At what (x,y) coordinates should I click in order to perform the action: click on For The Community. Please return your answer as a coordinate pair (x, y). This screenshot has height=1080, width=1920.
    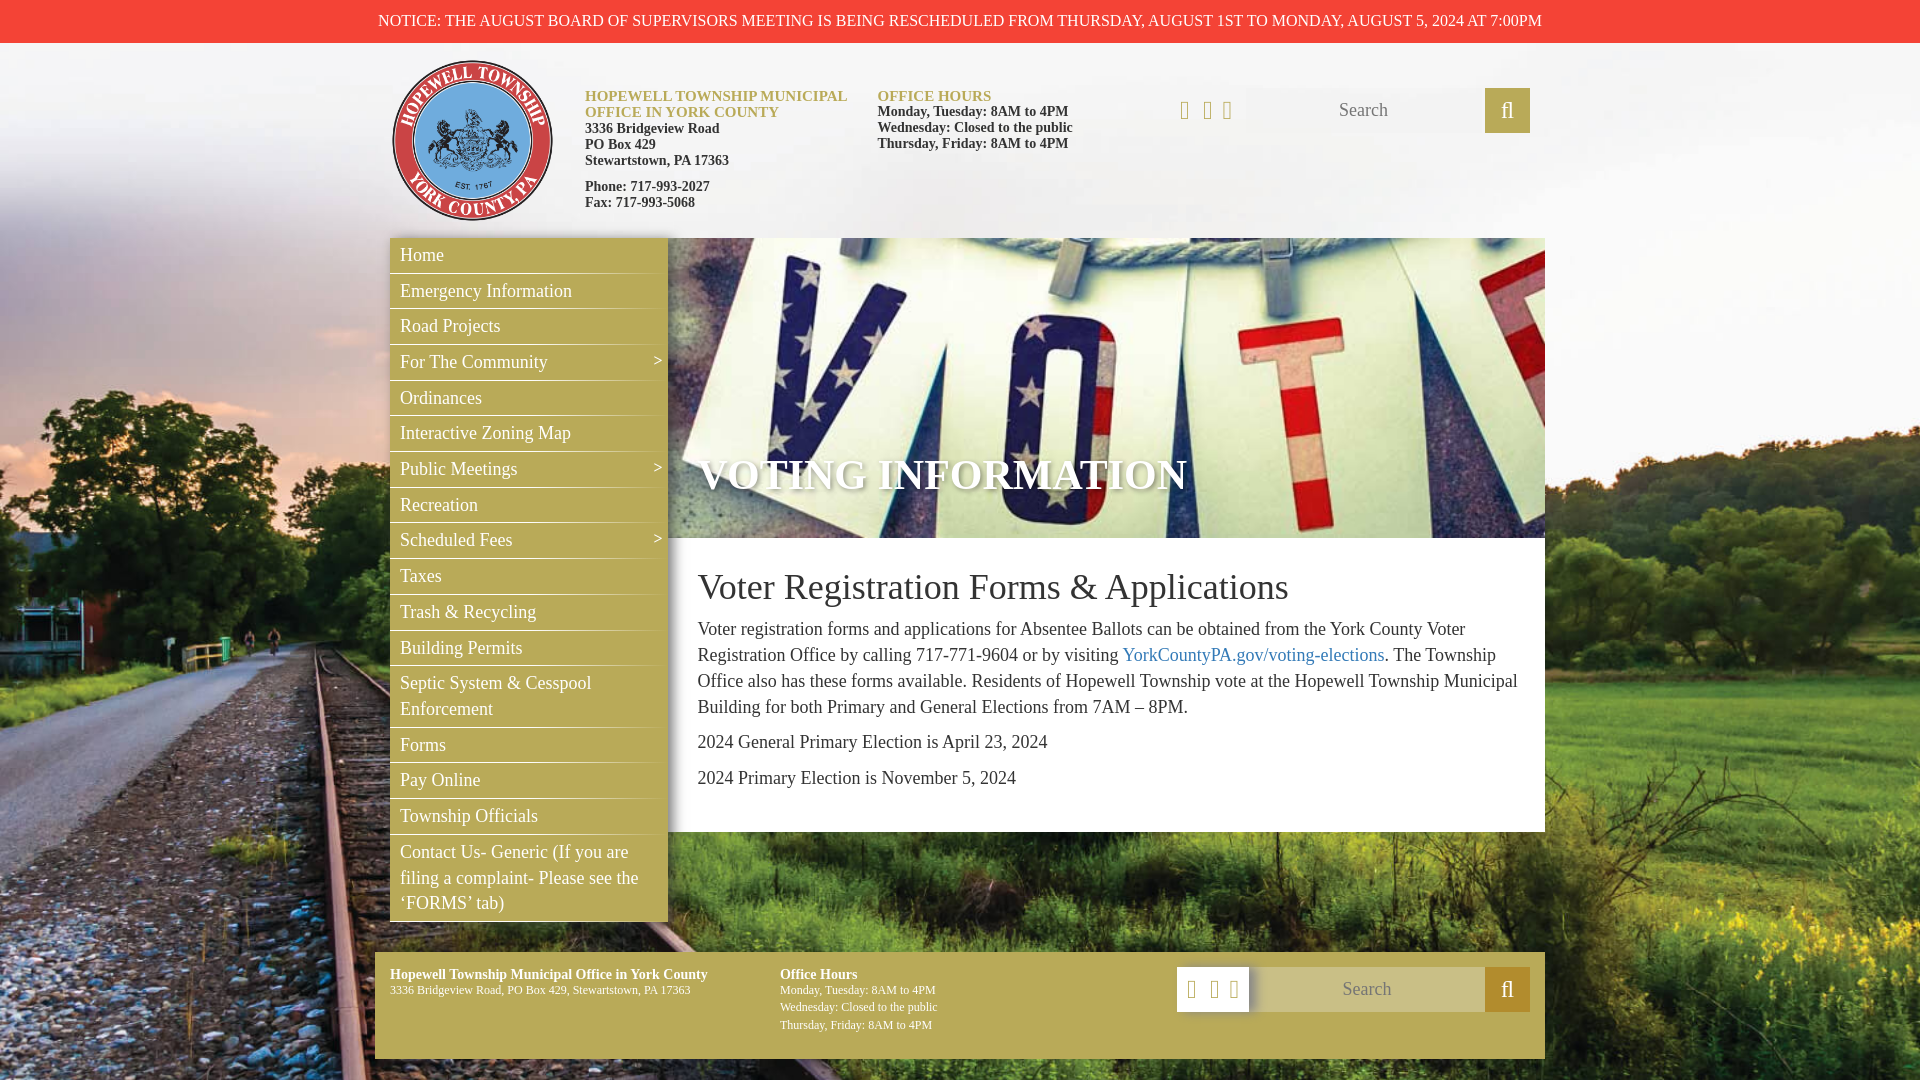
    Looking at the image, I should click on (528, 362).